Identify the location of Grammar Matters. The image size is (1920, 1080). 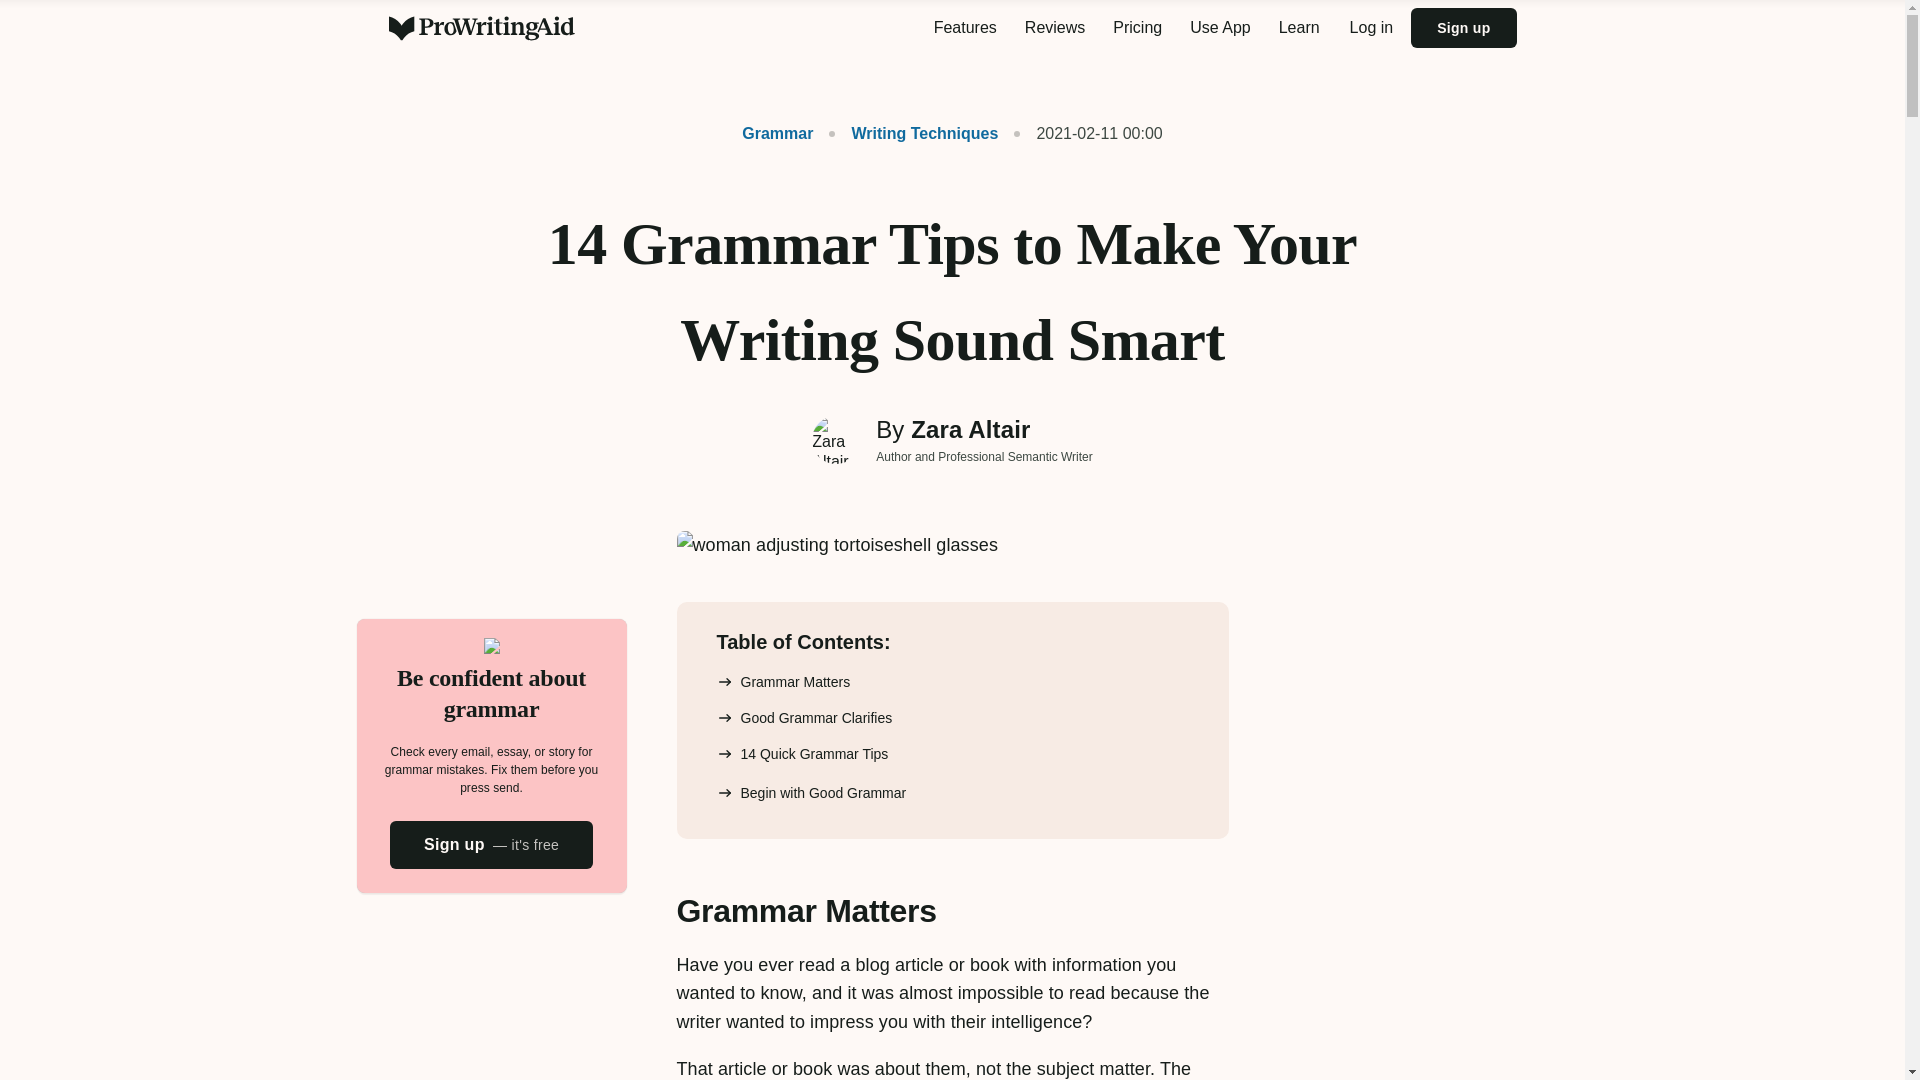
(783, 682).